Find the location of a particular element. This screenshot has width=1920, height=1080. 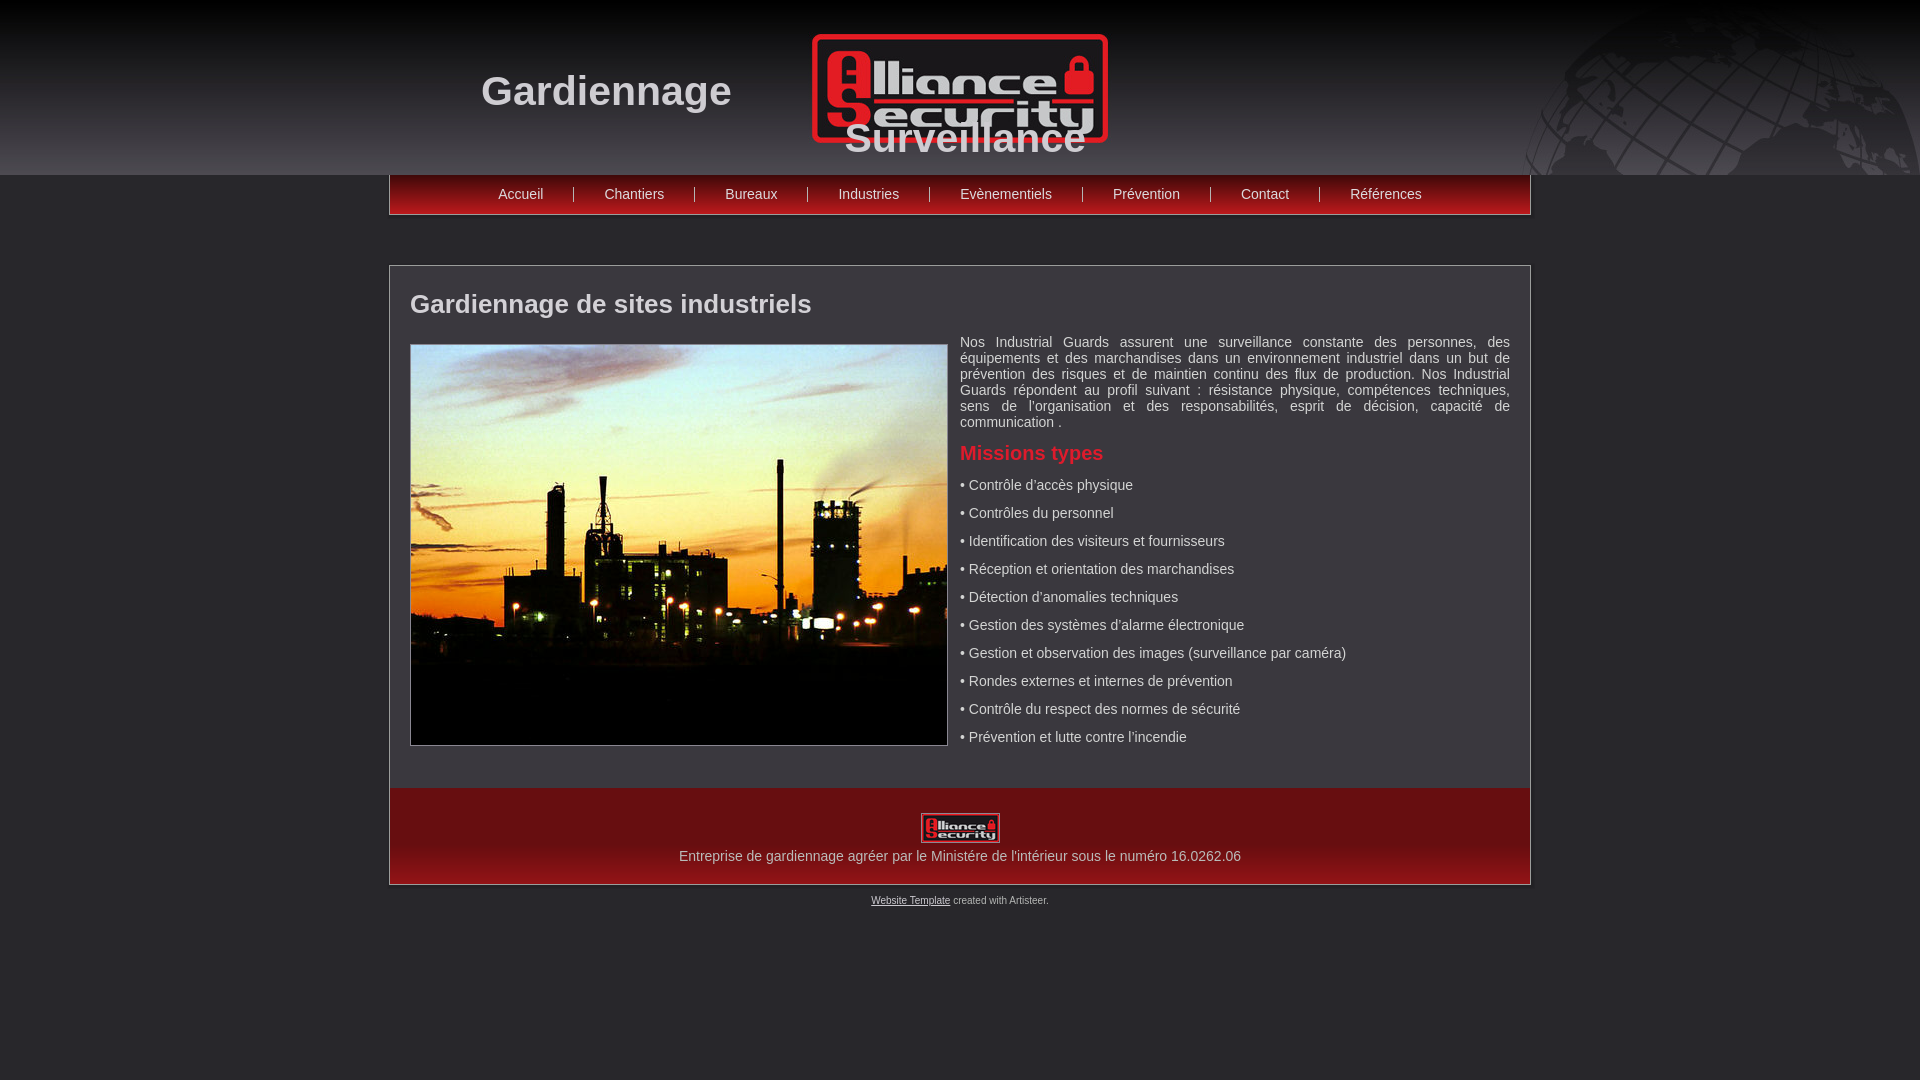

Industries is located at coordinates (868, 194).